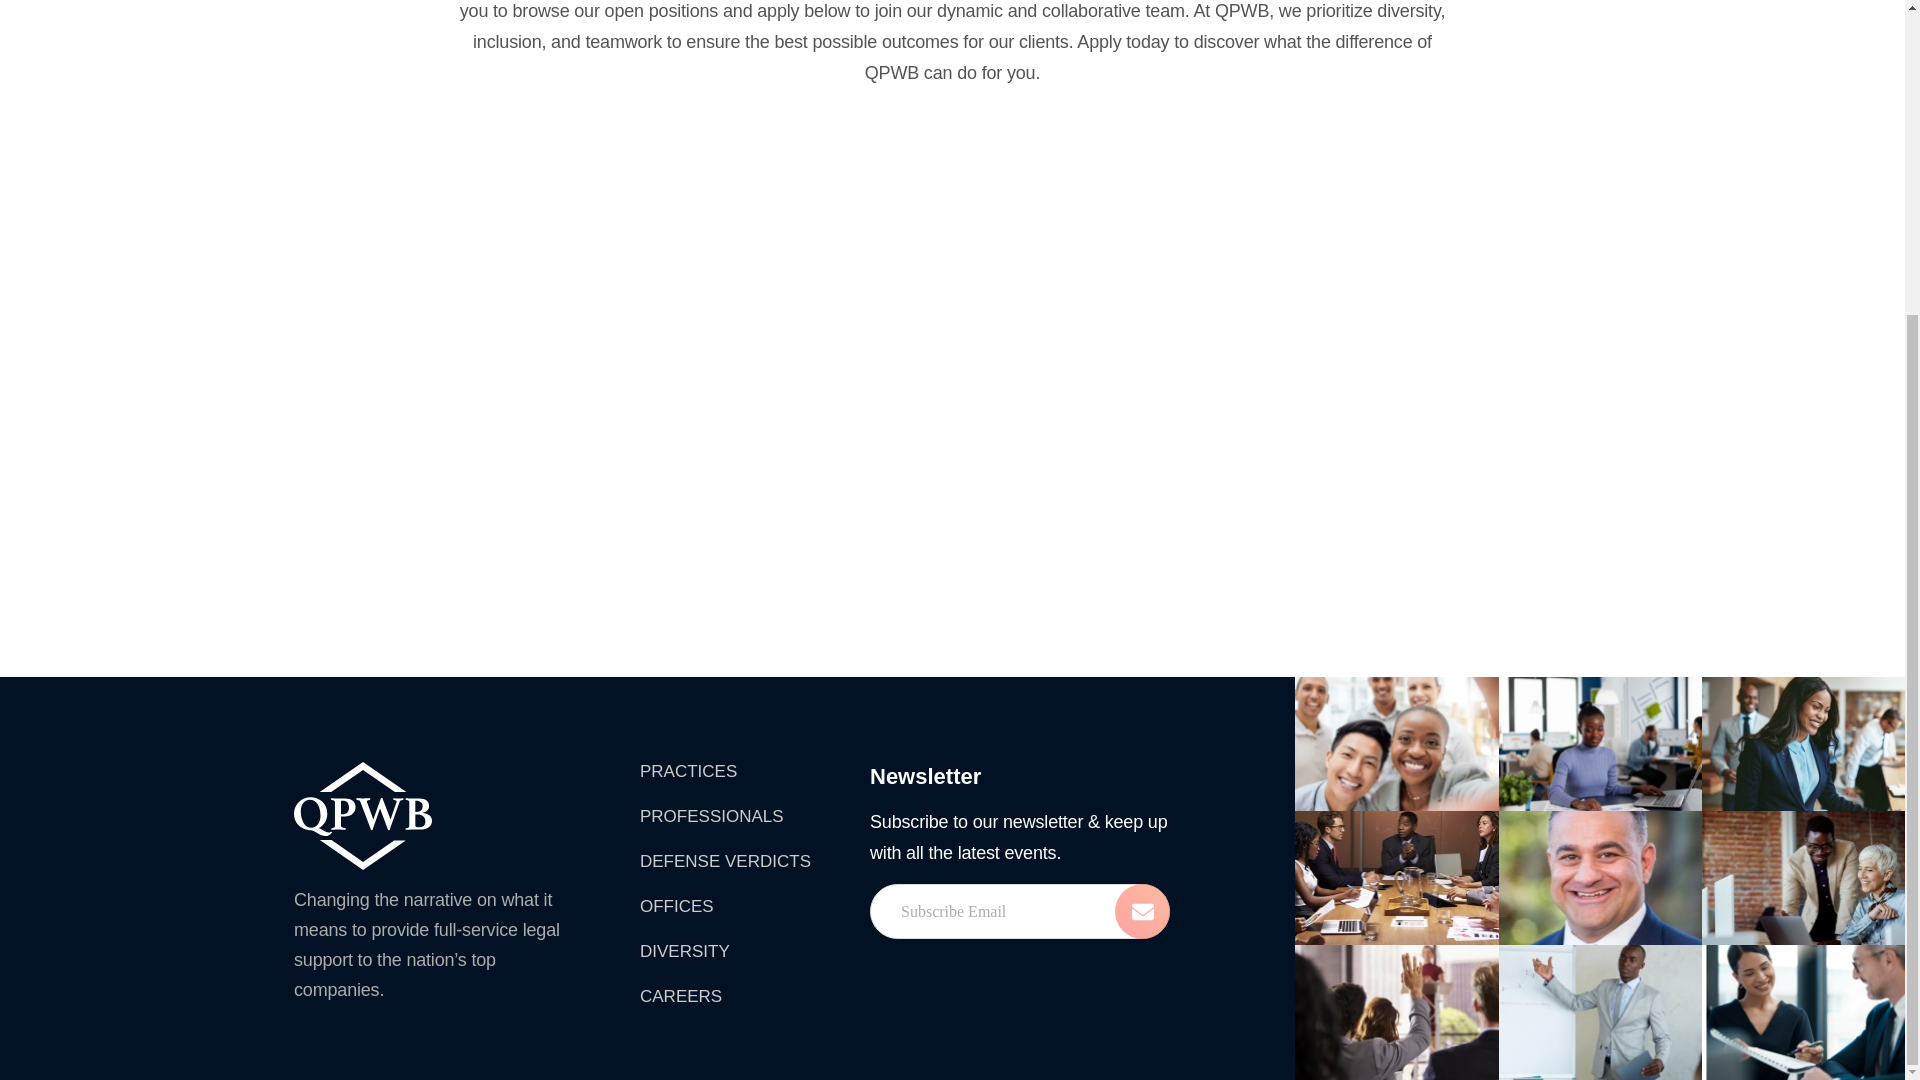 This screenshot has width=1920, height=1080. Describe the element at coordinates (1142, 911) in the screenshot. I see `Submit` at that location.